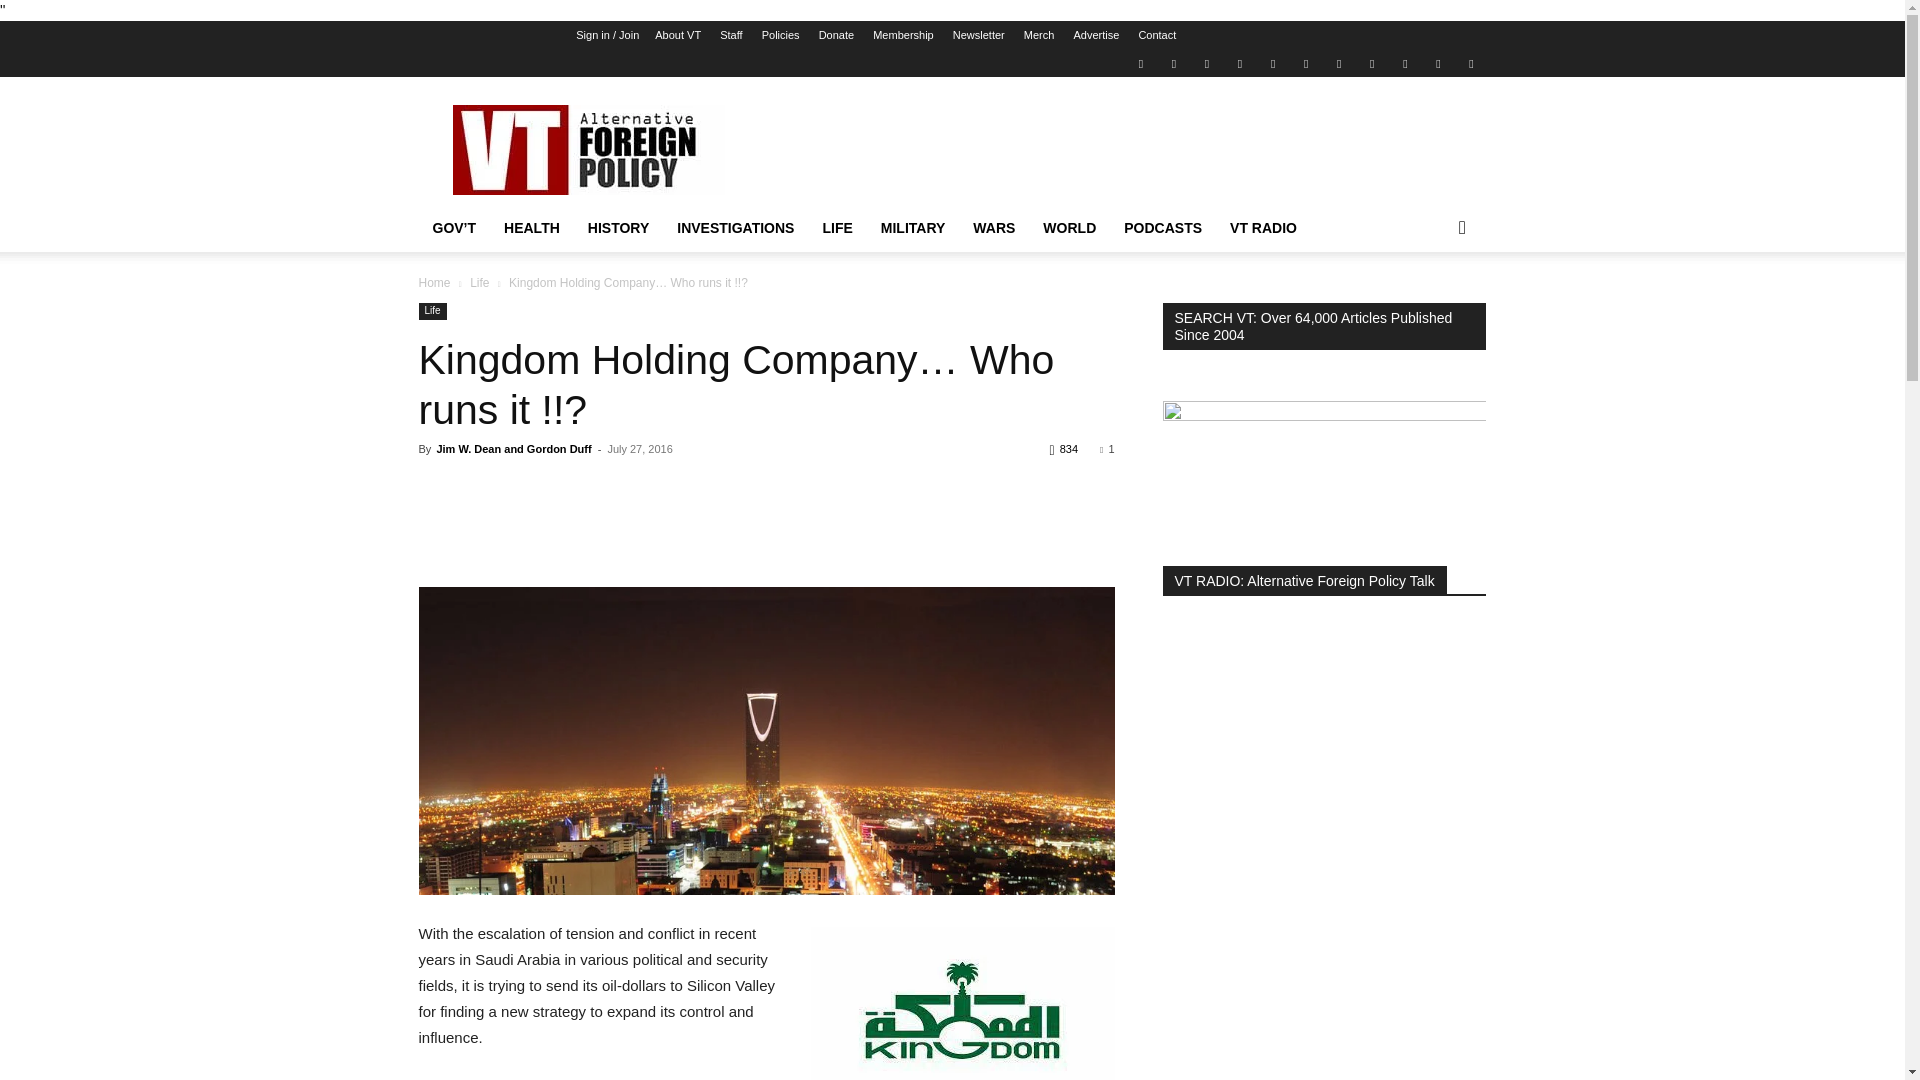 The height and width of the screenshot is (1080, 1920). What do you see at coordinates (677, 35) in the screenshot?
I see `About VT` at bounding box center [677, 35].